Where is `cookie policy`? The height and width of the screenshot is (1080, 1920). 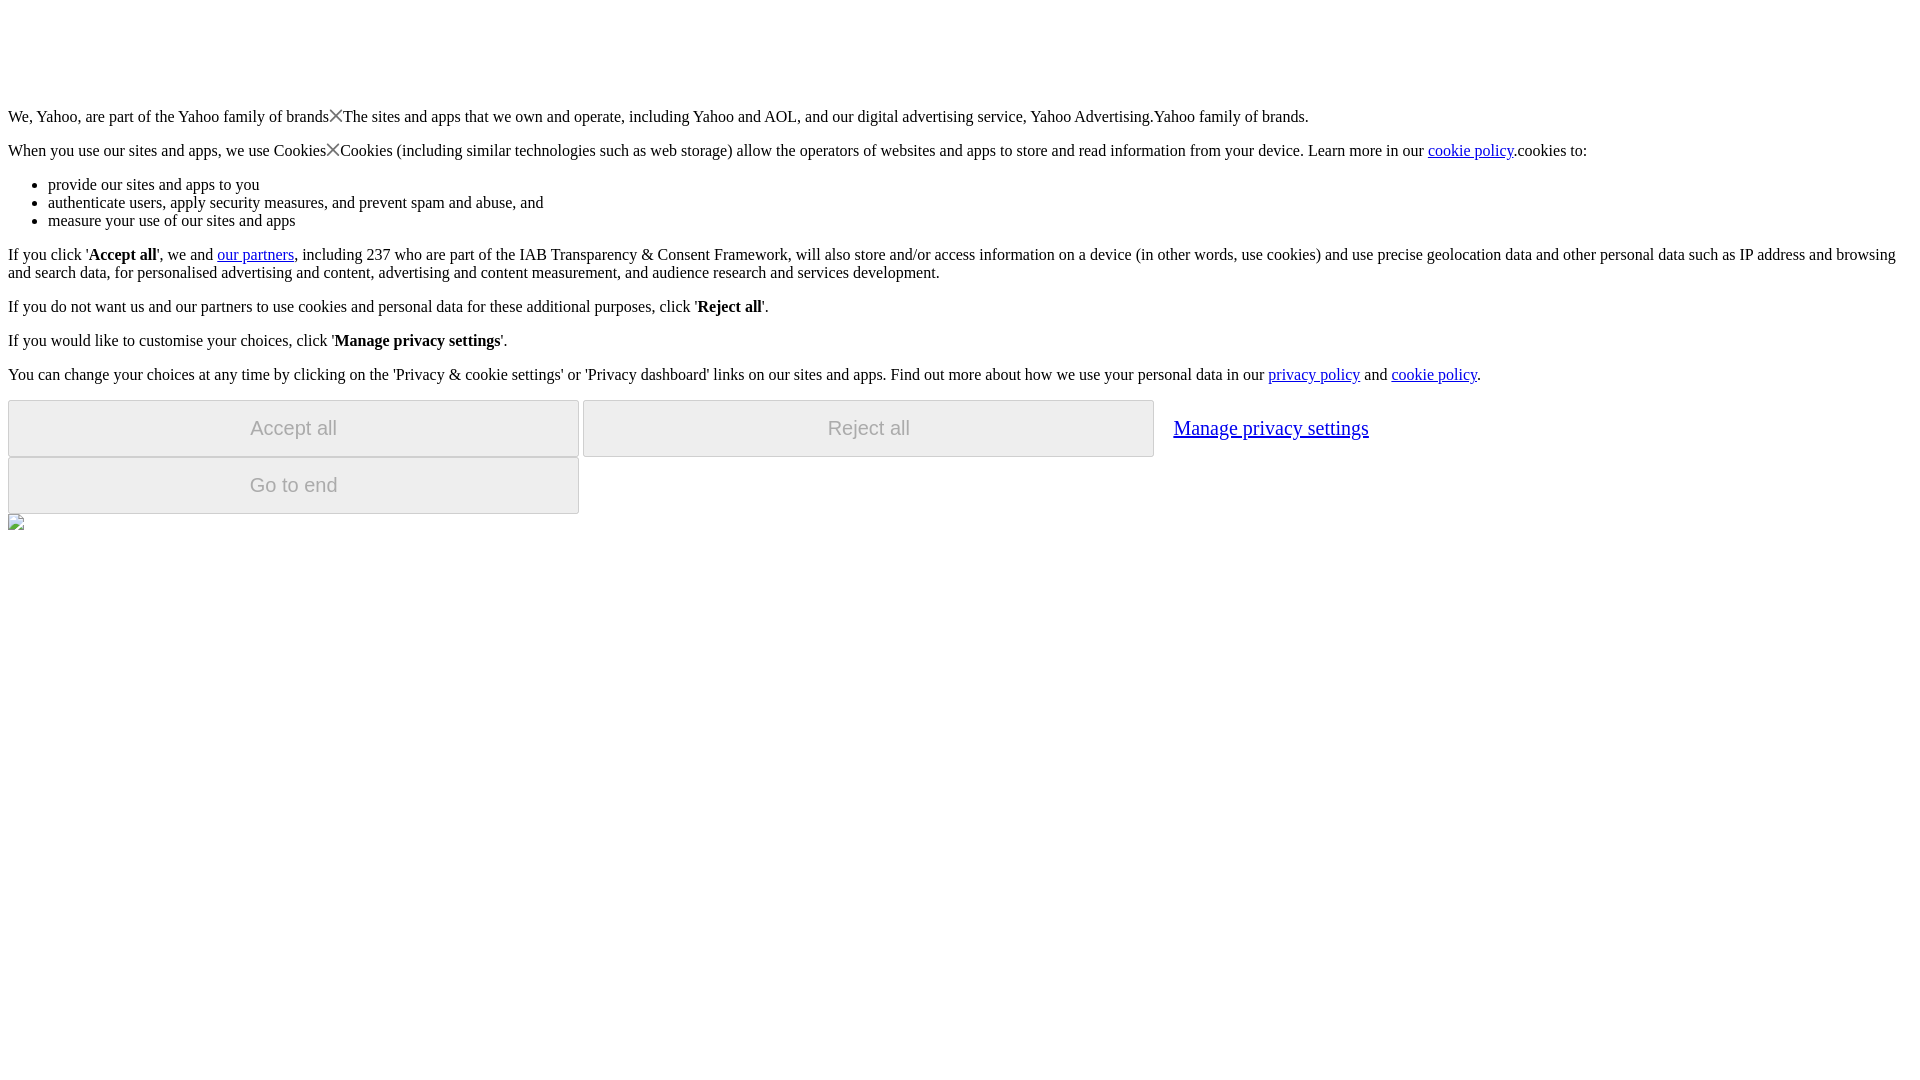 cookie policy is located at coordinates (1433, 374).